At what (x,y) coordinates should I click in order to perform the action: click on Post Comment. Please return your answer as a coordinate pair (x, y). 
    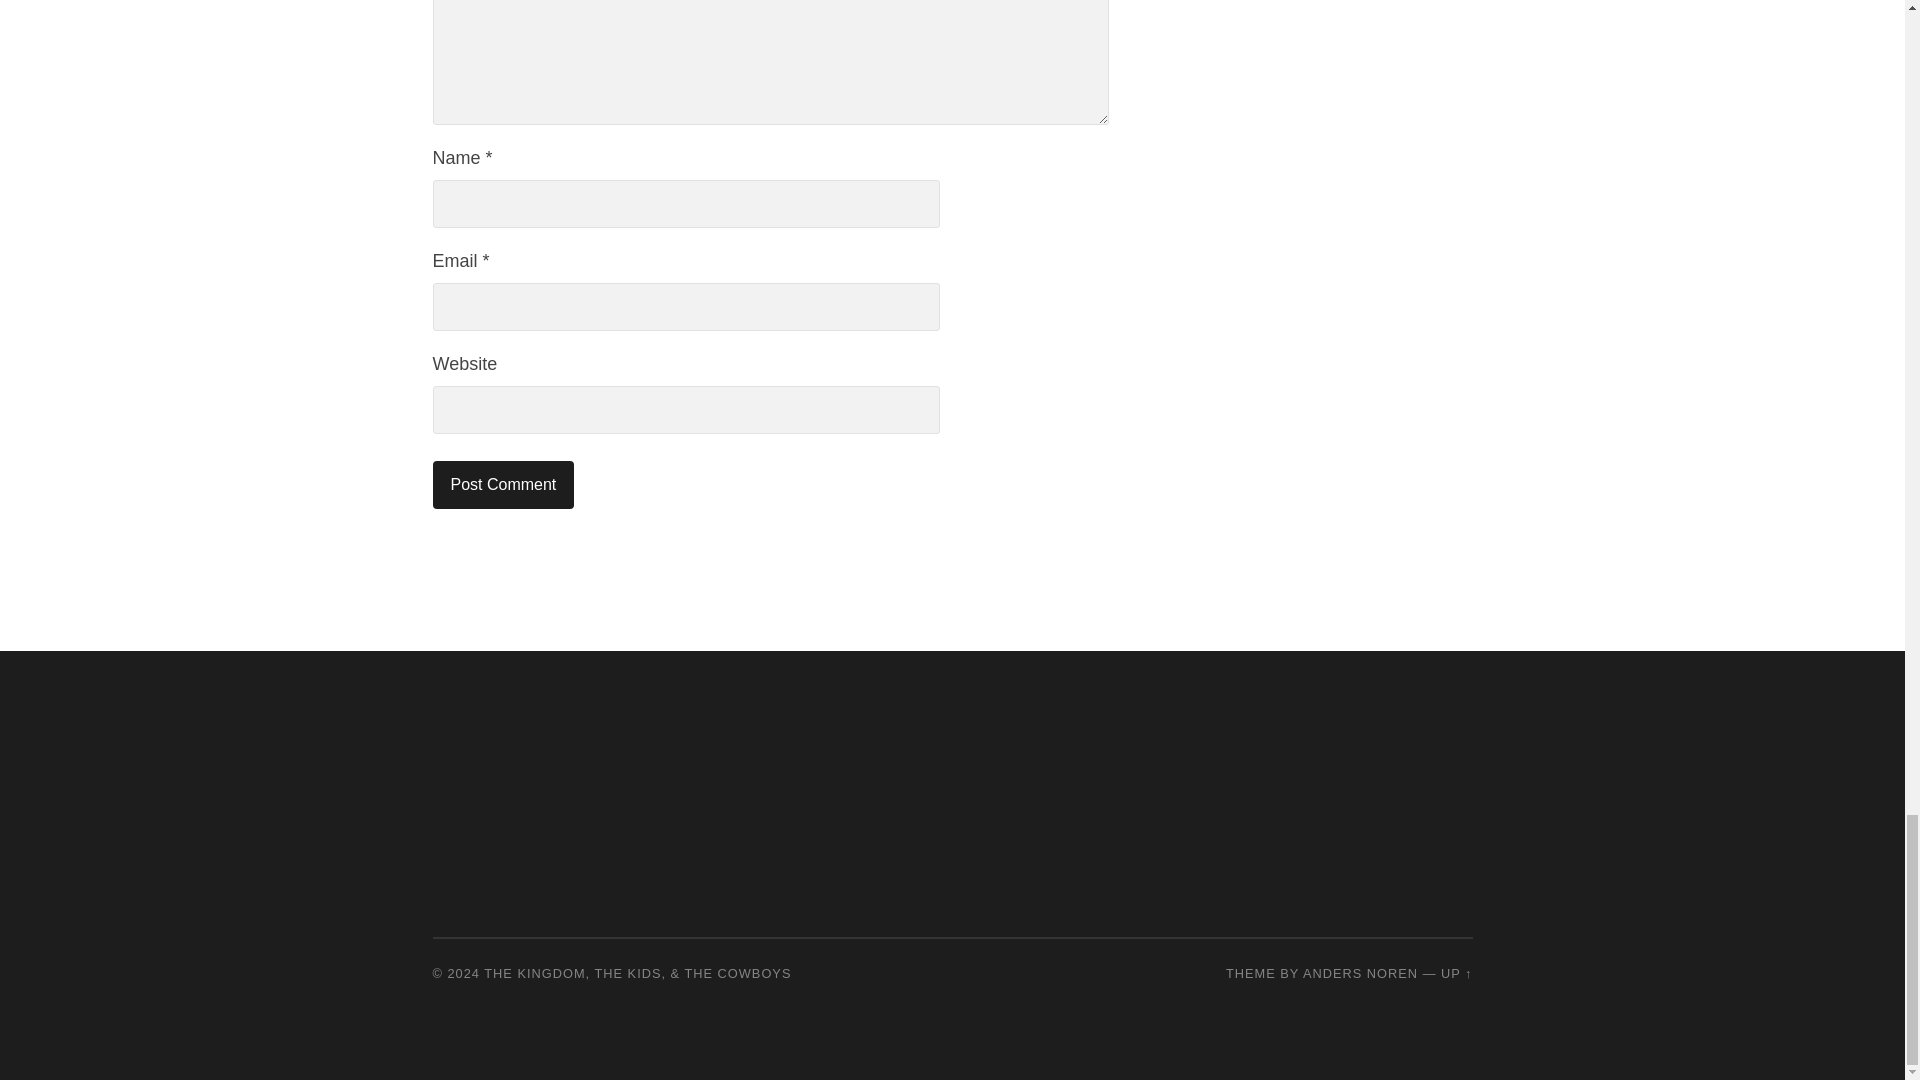
    Looking at the image, I should click on (503, 484).